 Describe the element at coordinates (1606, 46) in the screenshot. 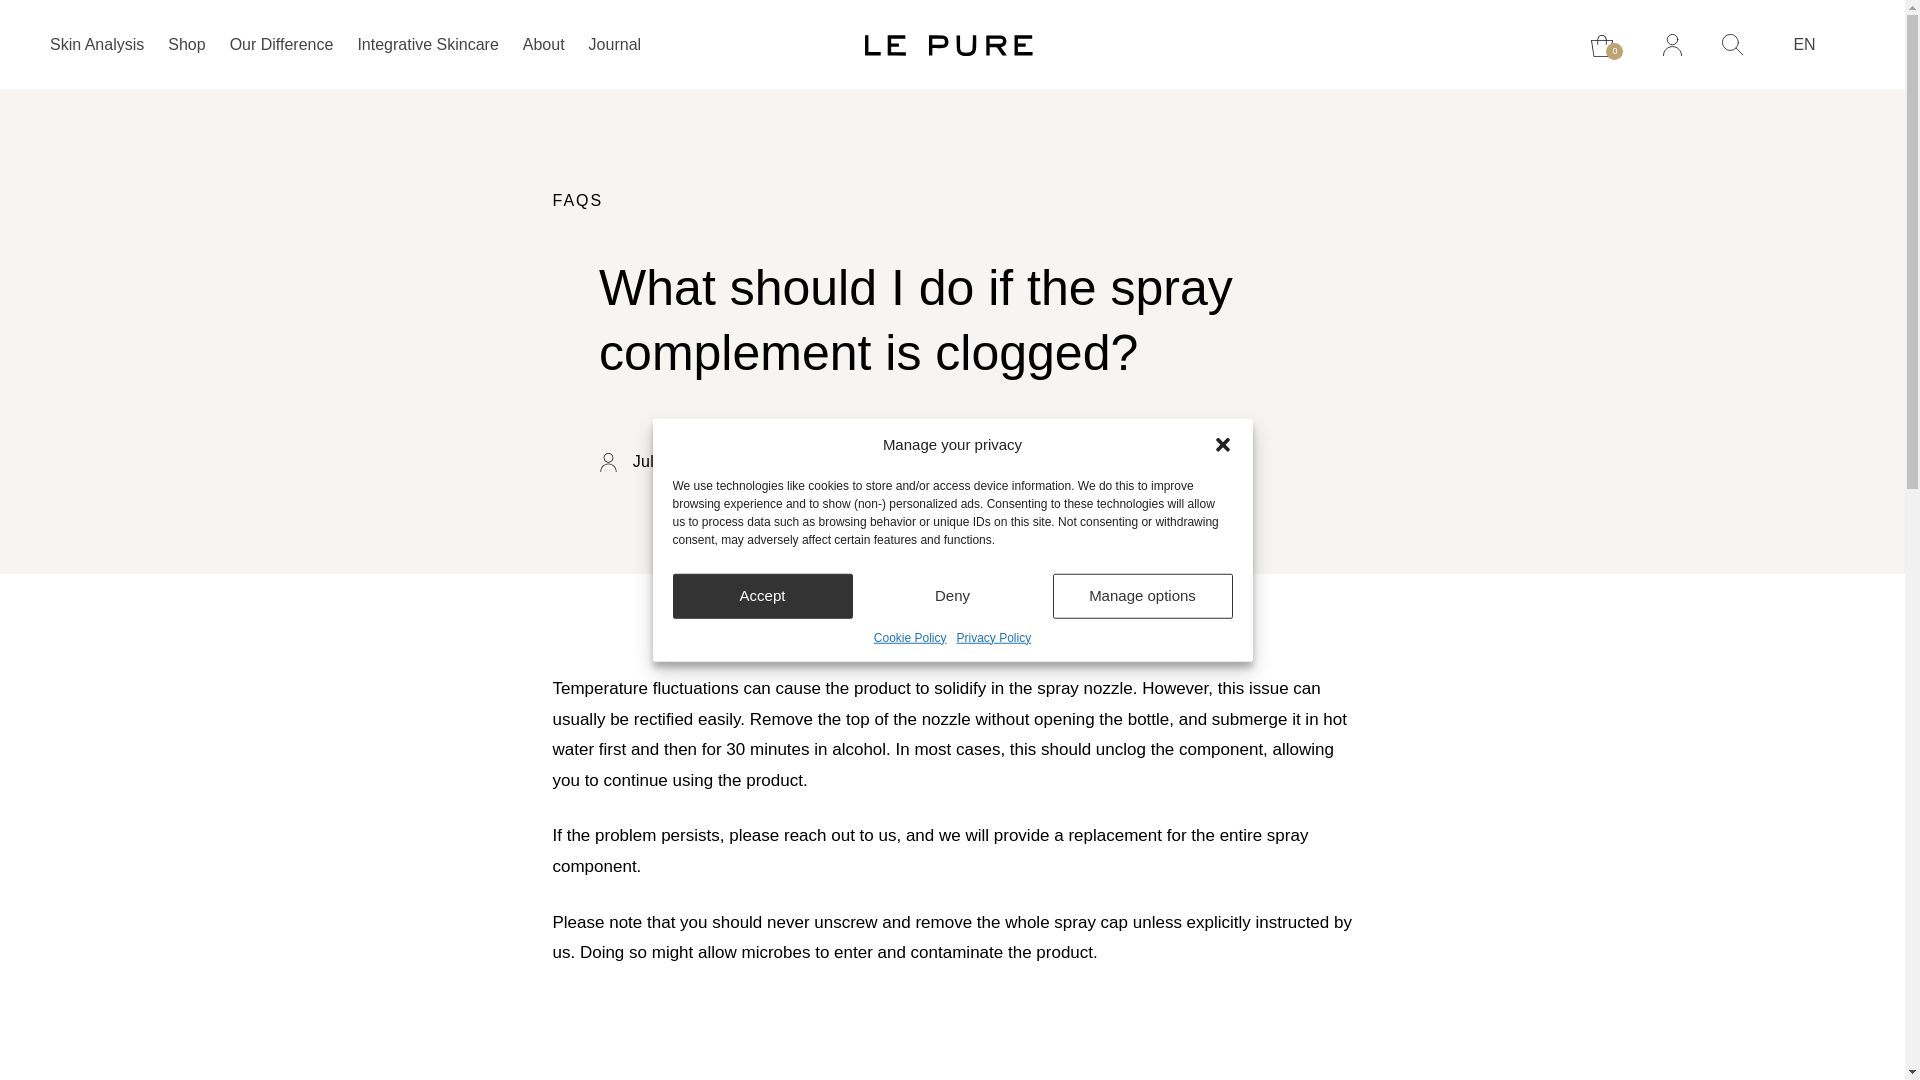

I see `0` at that location.